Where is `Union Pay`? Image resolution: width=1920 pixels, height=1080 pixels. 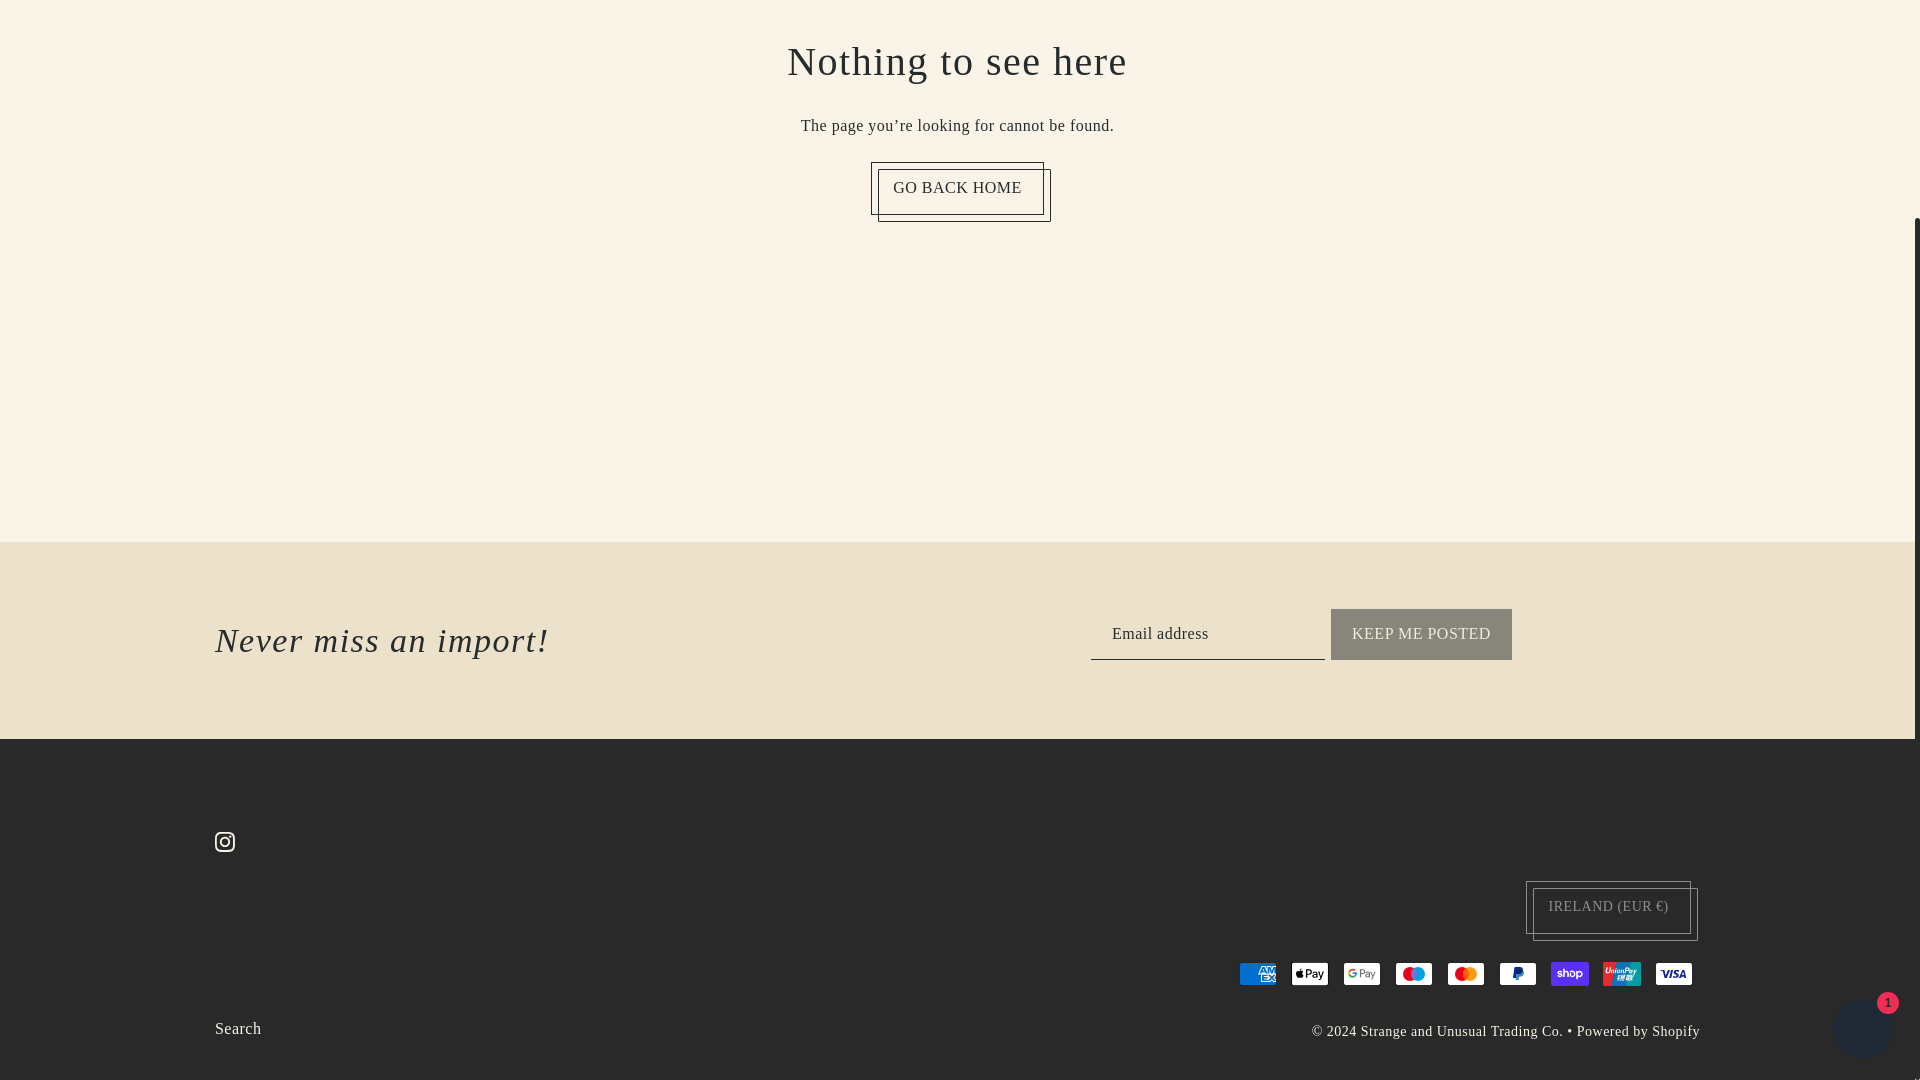 Union Pay is located at coordinates (1622, 974).